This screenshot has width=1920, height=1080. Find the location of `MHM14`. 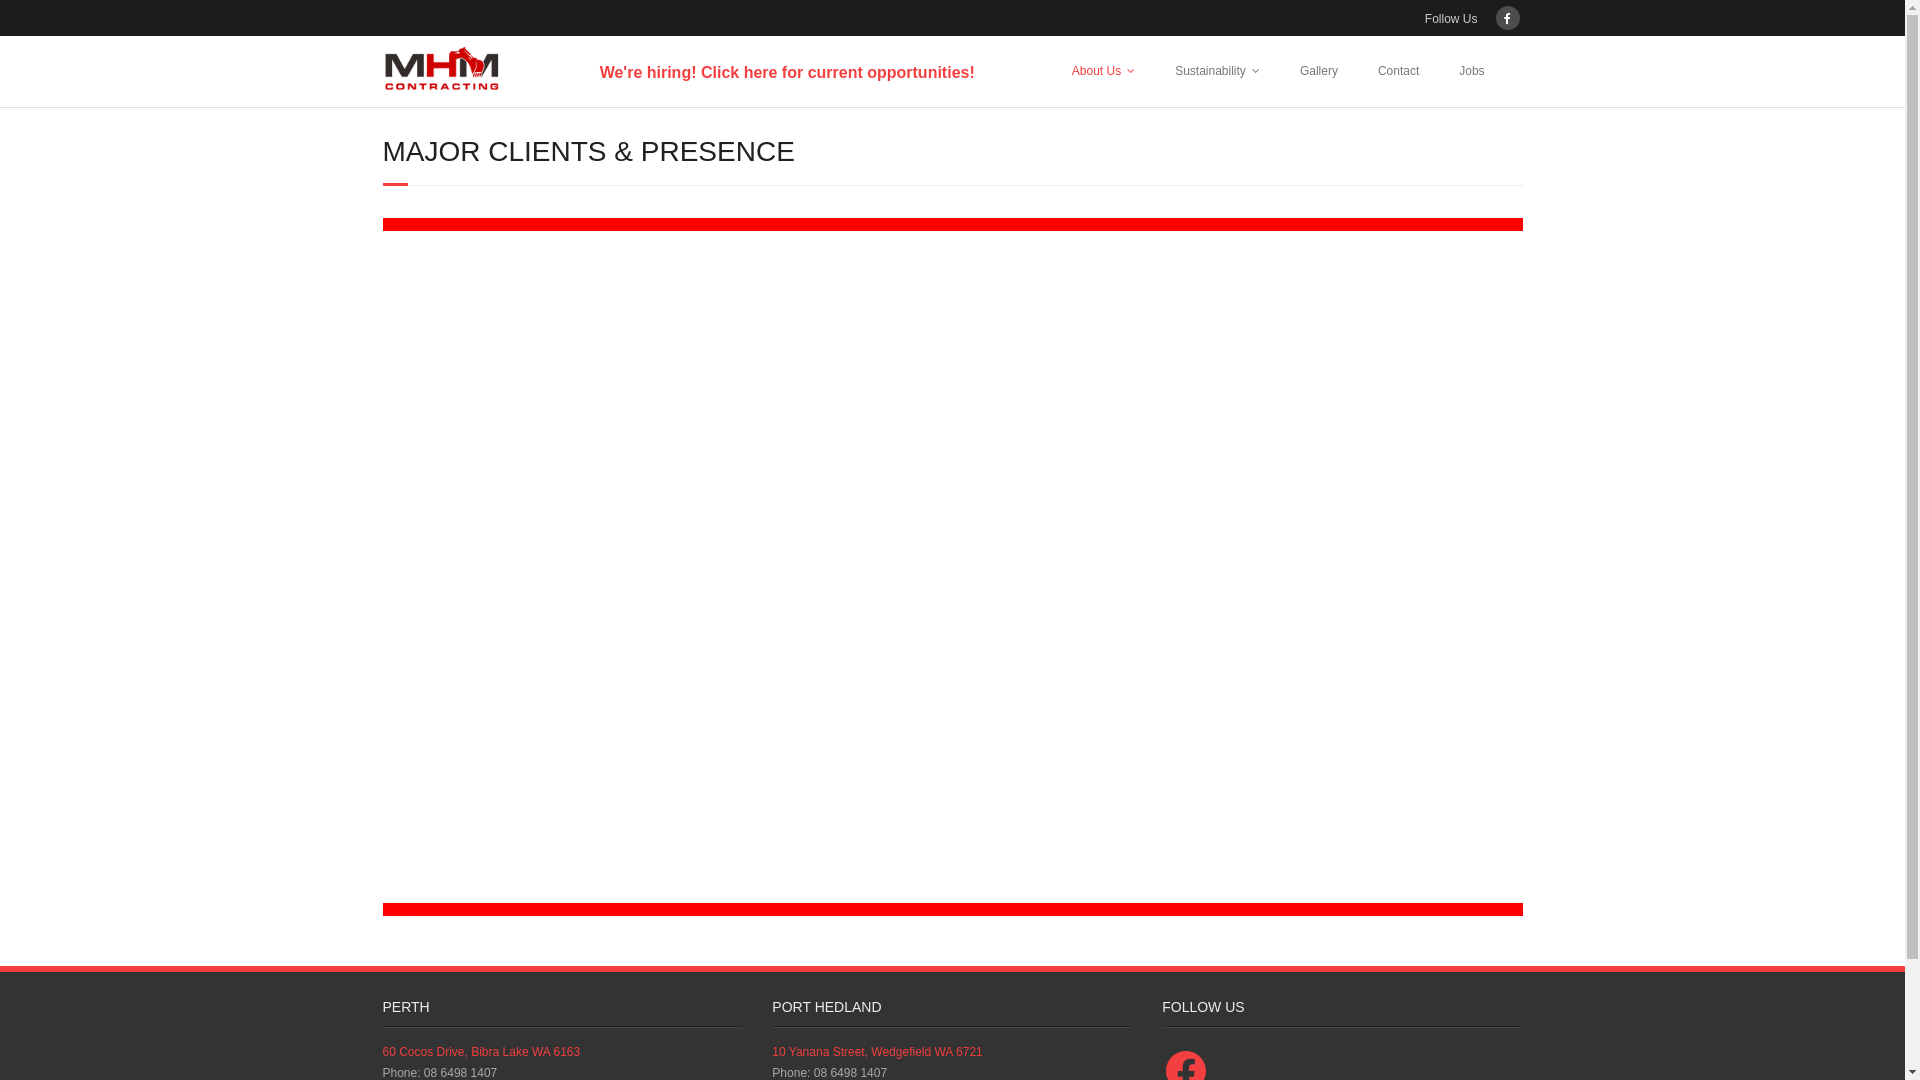

MHM14 is located at coordinates (952, 910).